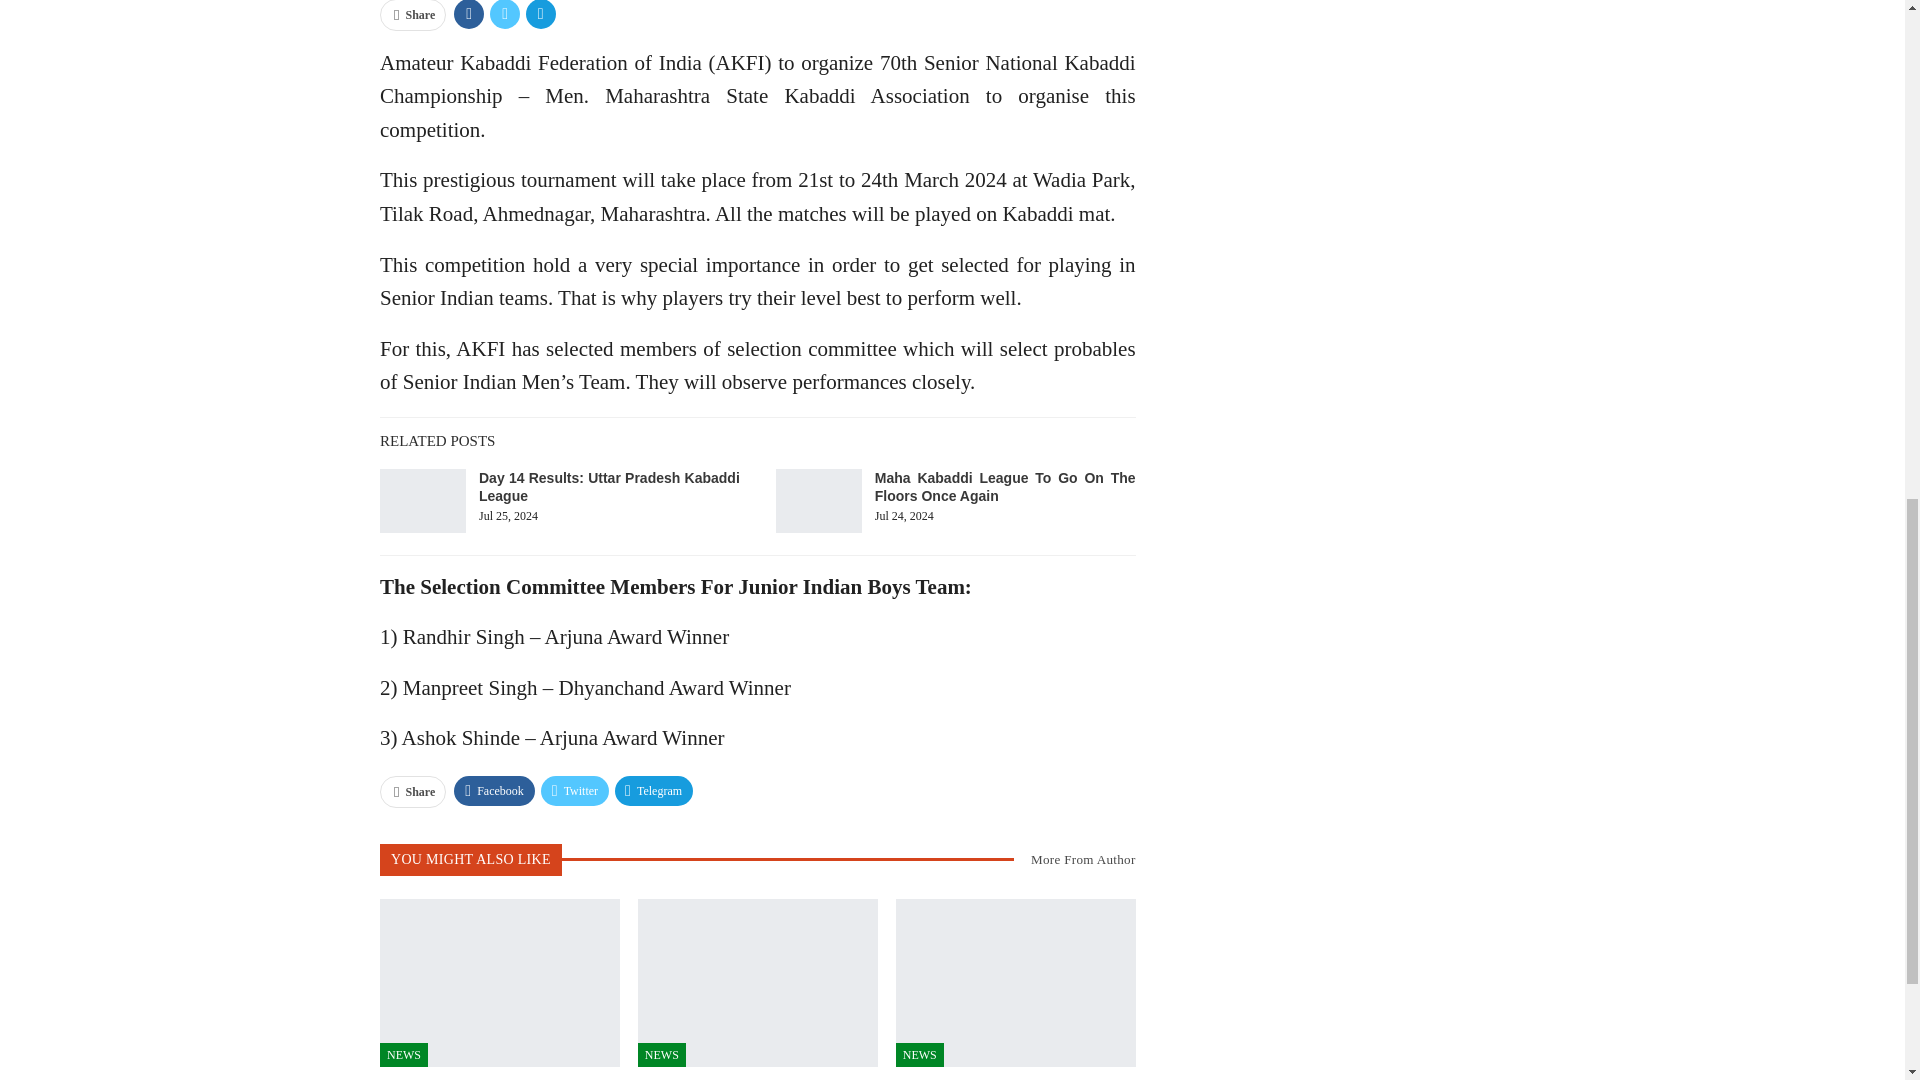 The height and width of the screenshot is (1080, 1920). Describe the element at coordinates (661, 1055) in the screenshot. I see `NEWS` at that location.